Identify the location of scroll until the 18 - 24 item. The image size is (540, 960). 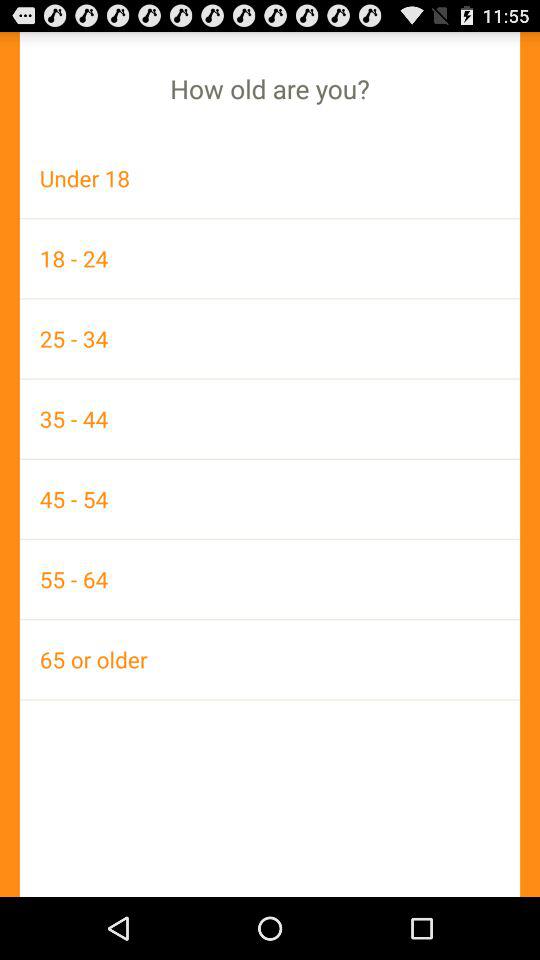
(270, 258).